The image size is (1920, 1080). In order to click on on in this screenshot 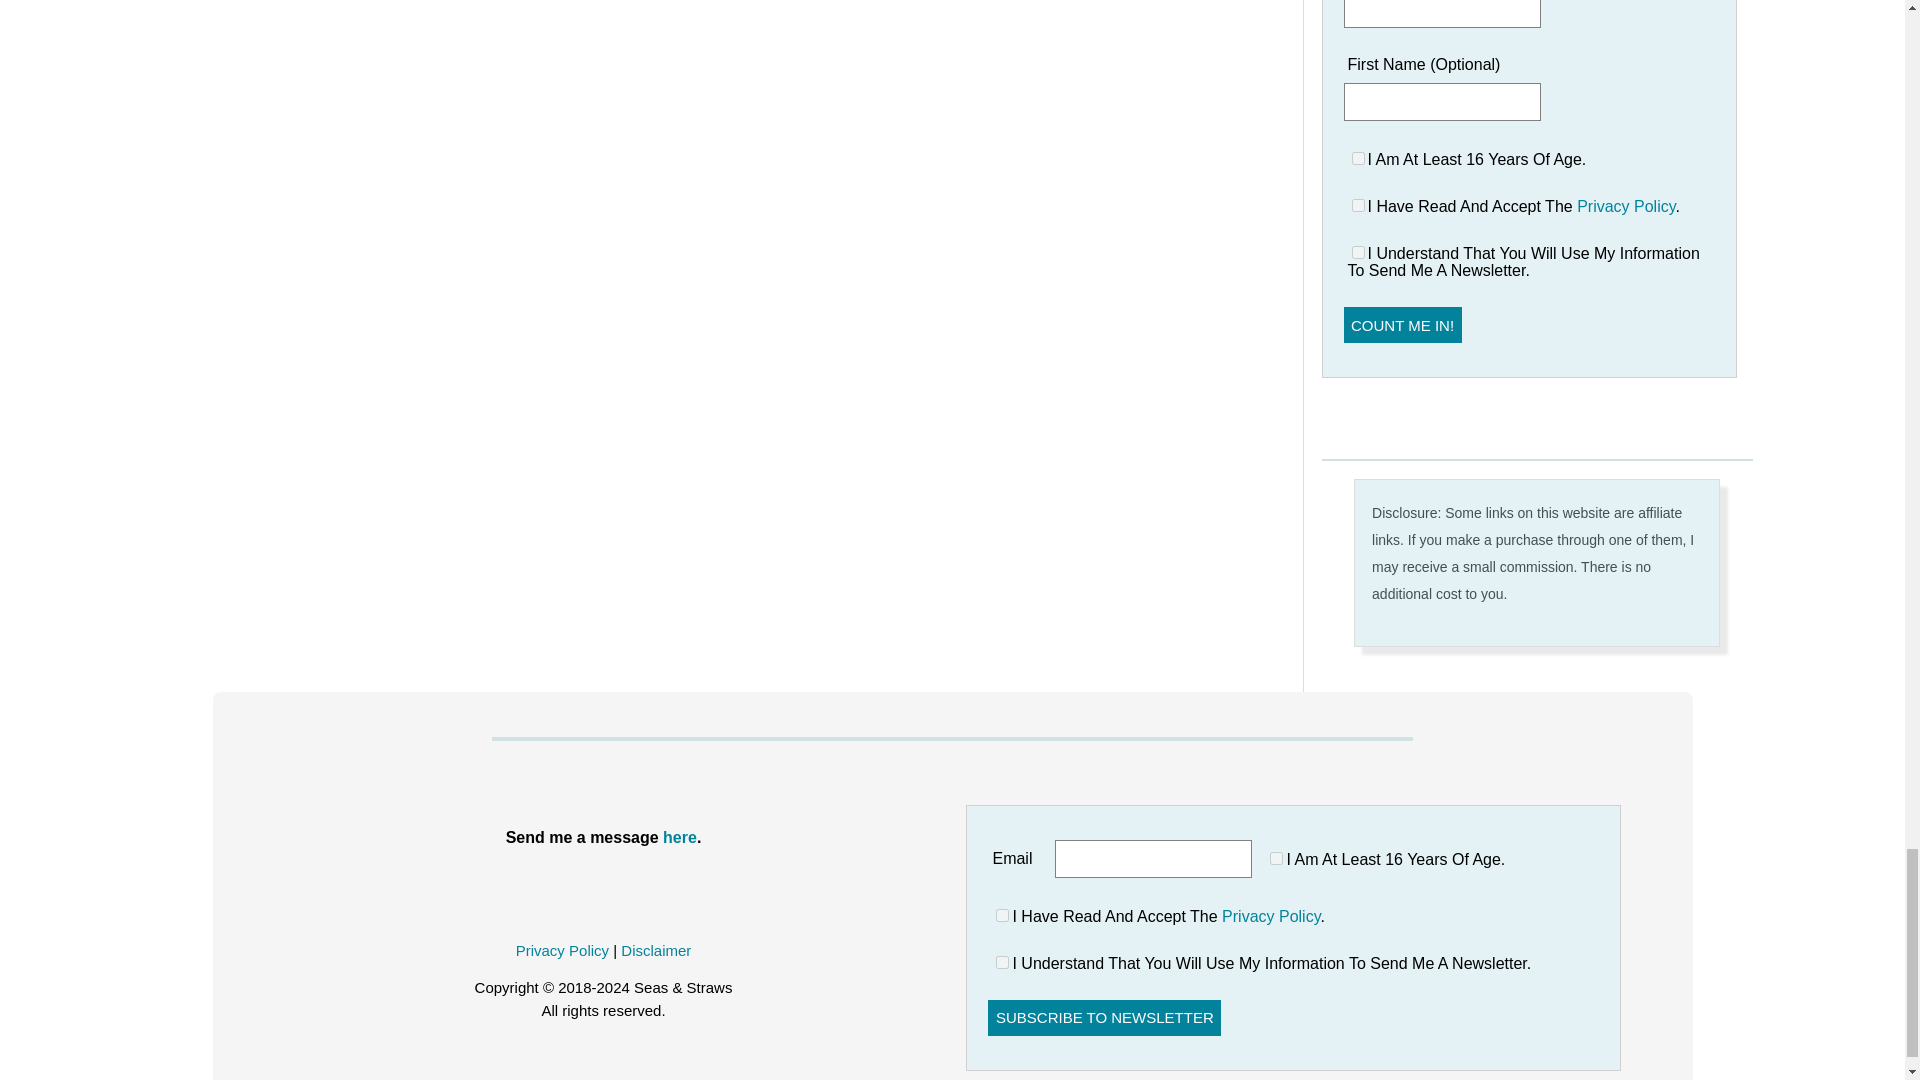, I will do `click(1276, 858)`.